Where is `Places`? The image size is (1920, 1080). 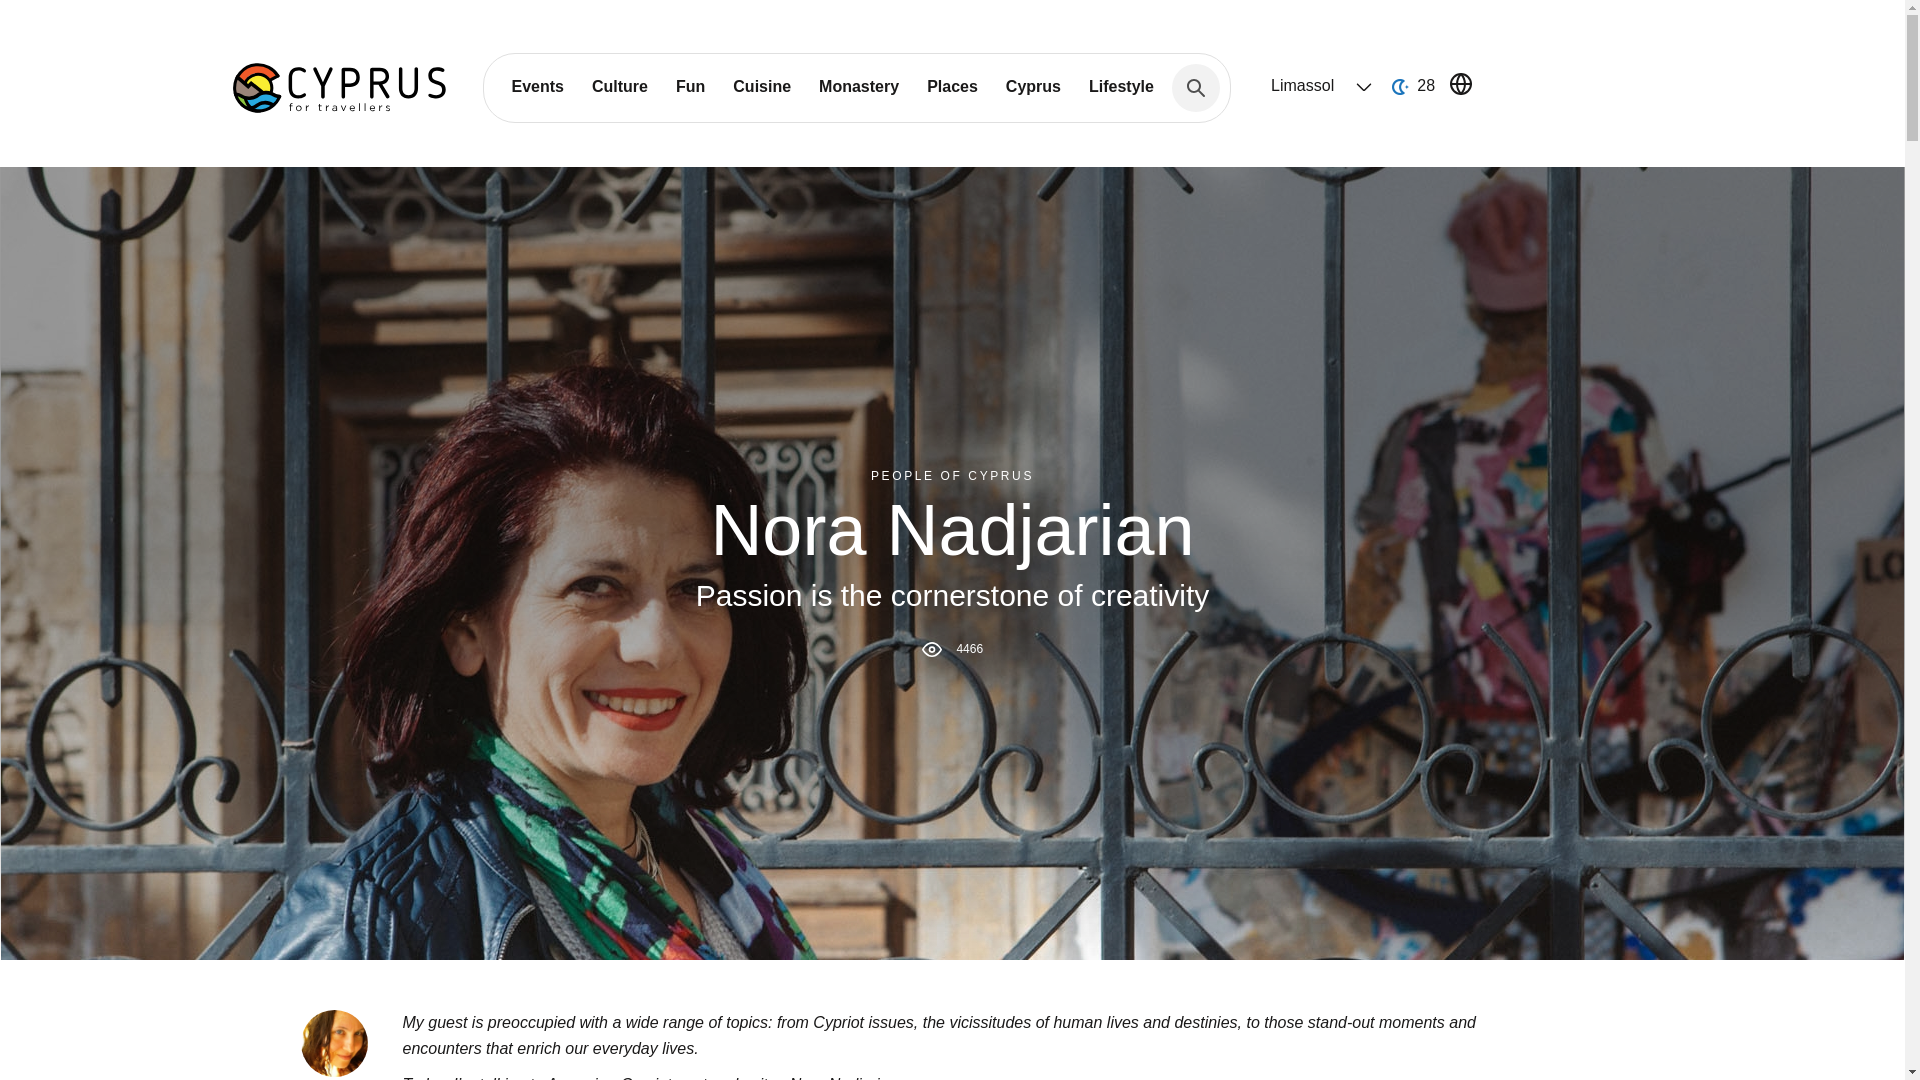 Places is located at coordinates (952, 86).